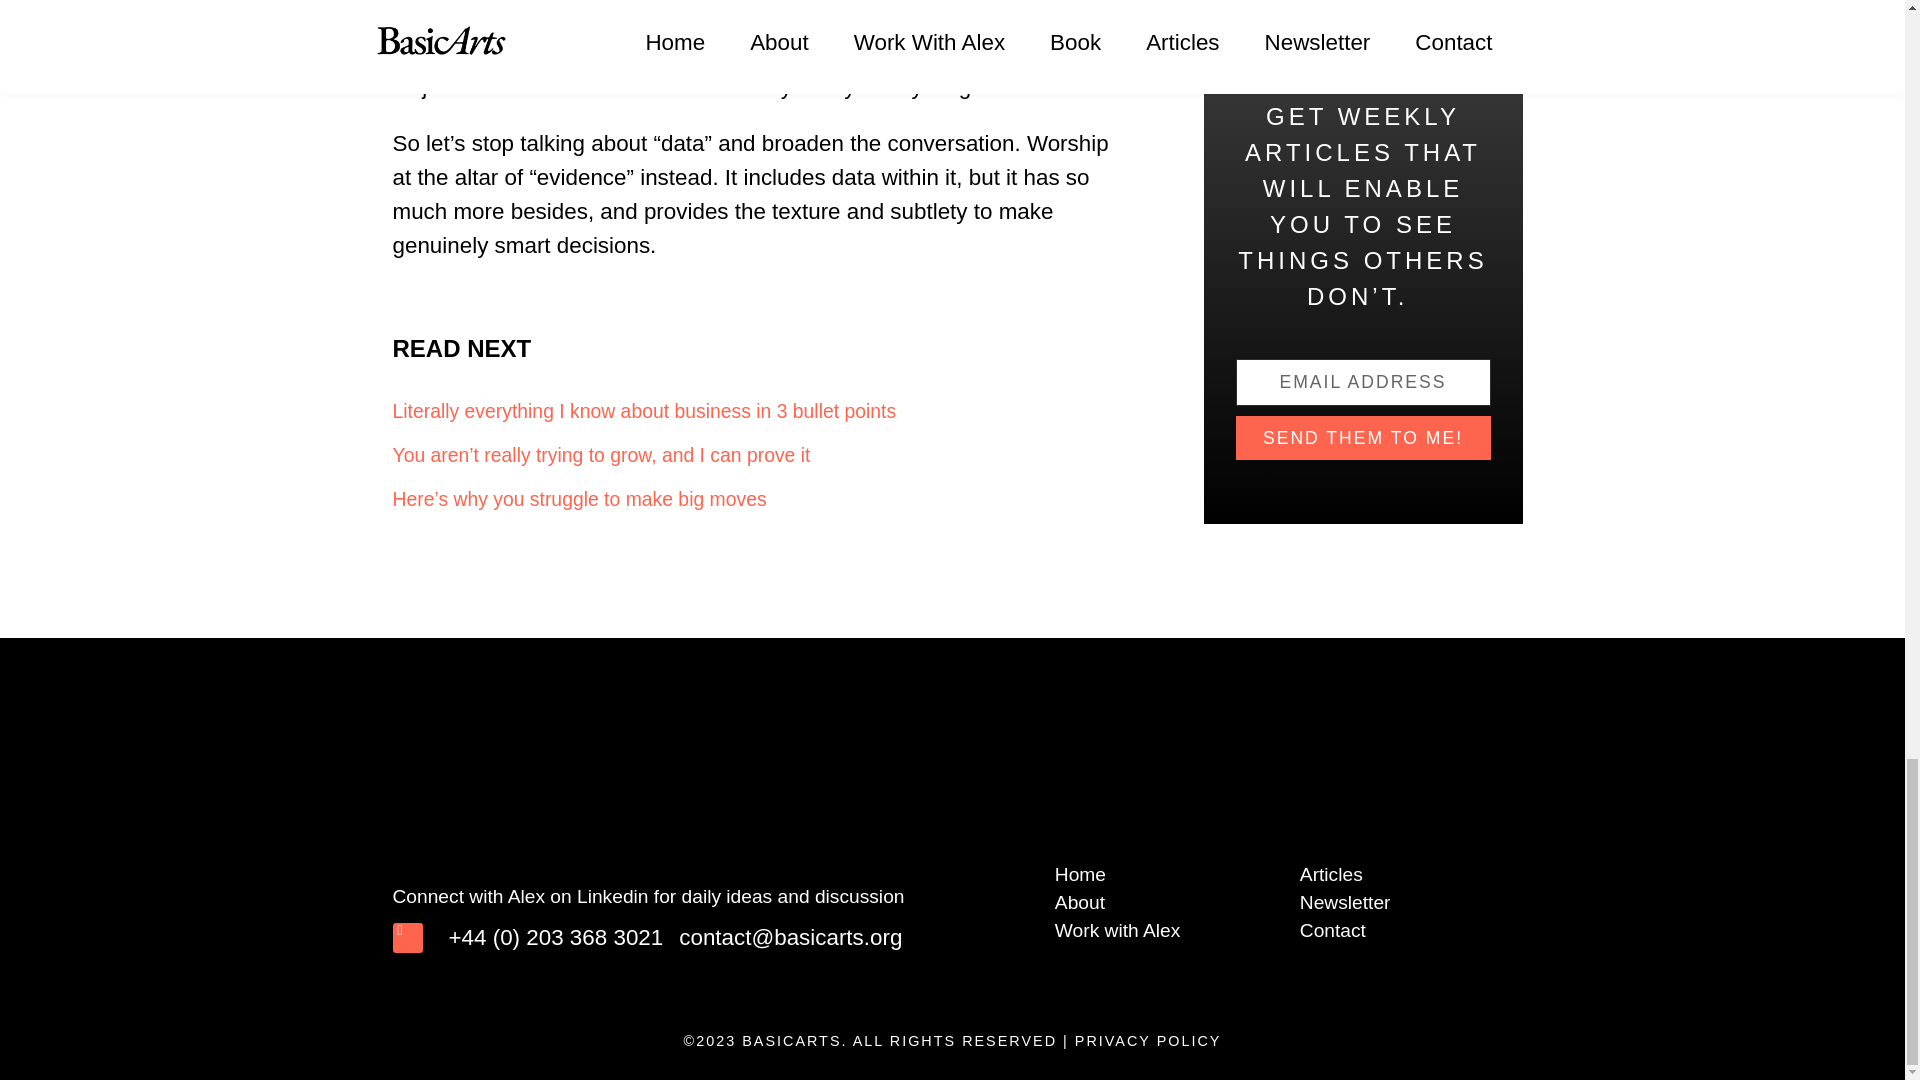 This screenshot has height=1080, width=1920. I want to click on Home, so click(1167, 874).